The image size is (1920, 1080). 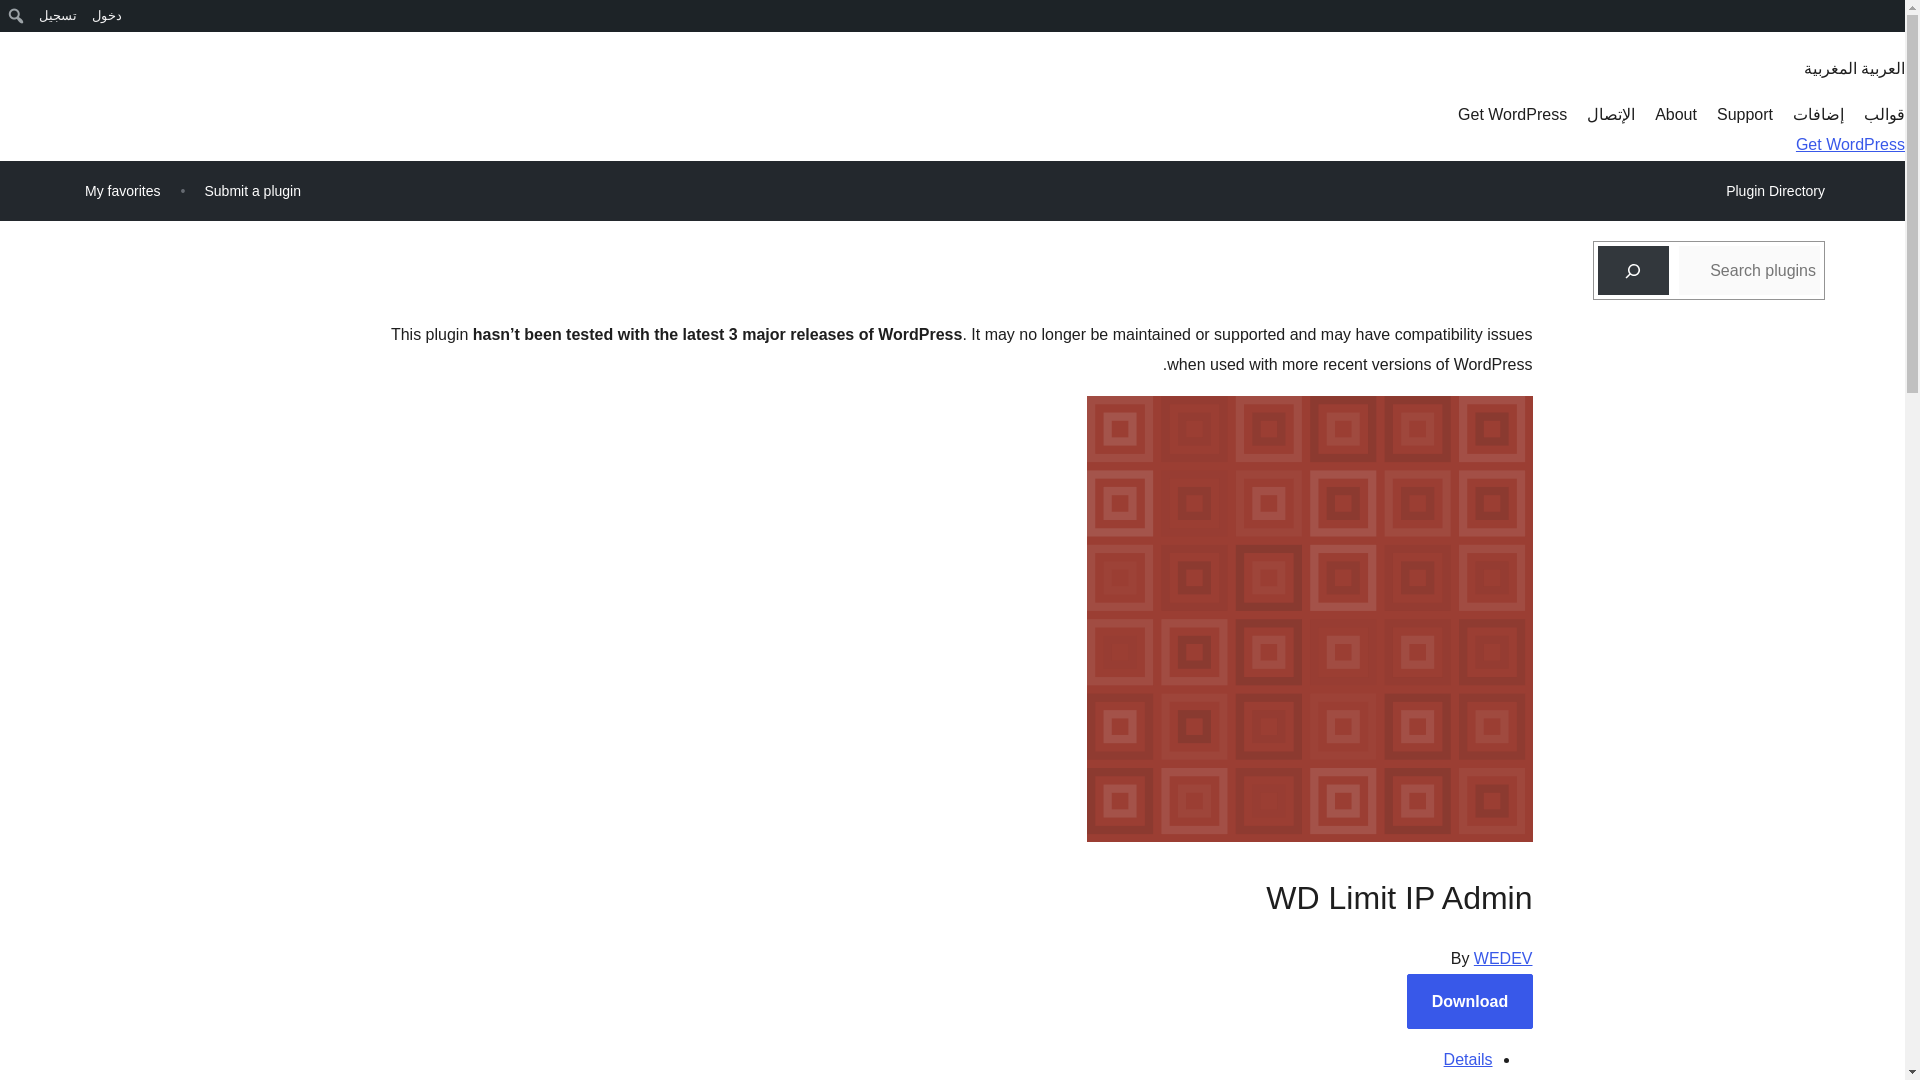 What do you see at coordinates (1744, 114) in the screenshot?
I see `Support` at bounding box center [1744, 114].